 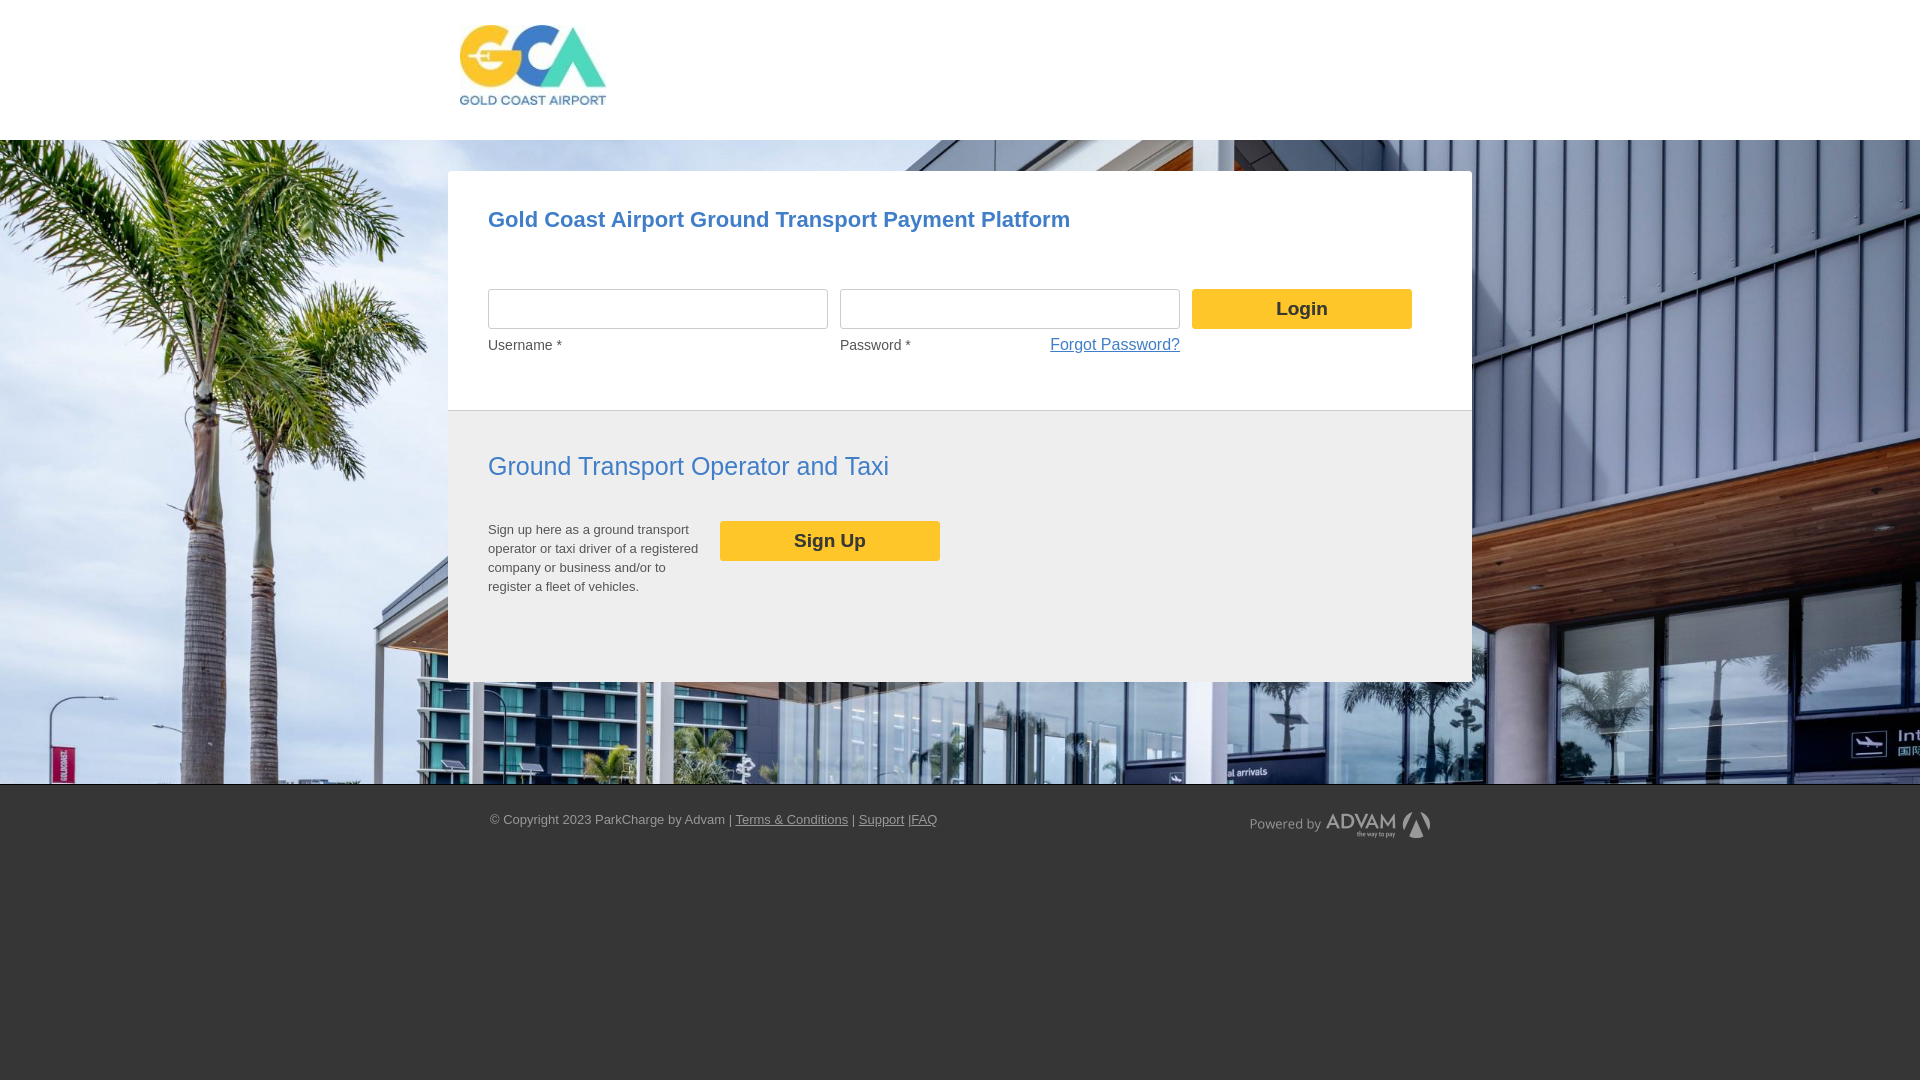 I want to click on Terms & Conditions, so click(x=792, y=820).